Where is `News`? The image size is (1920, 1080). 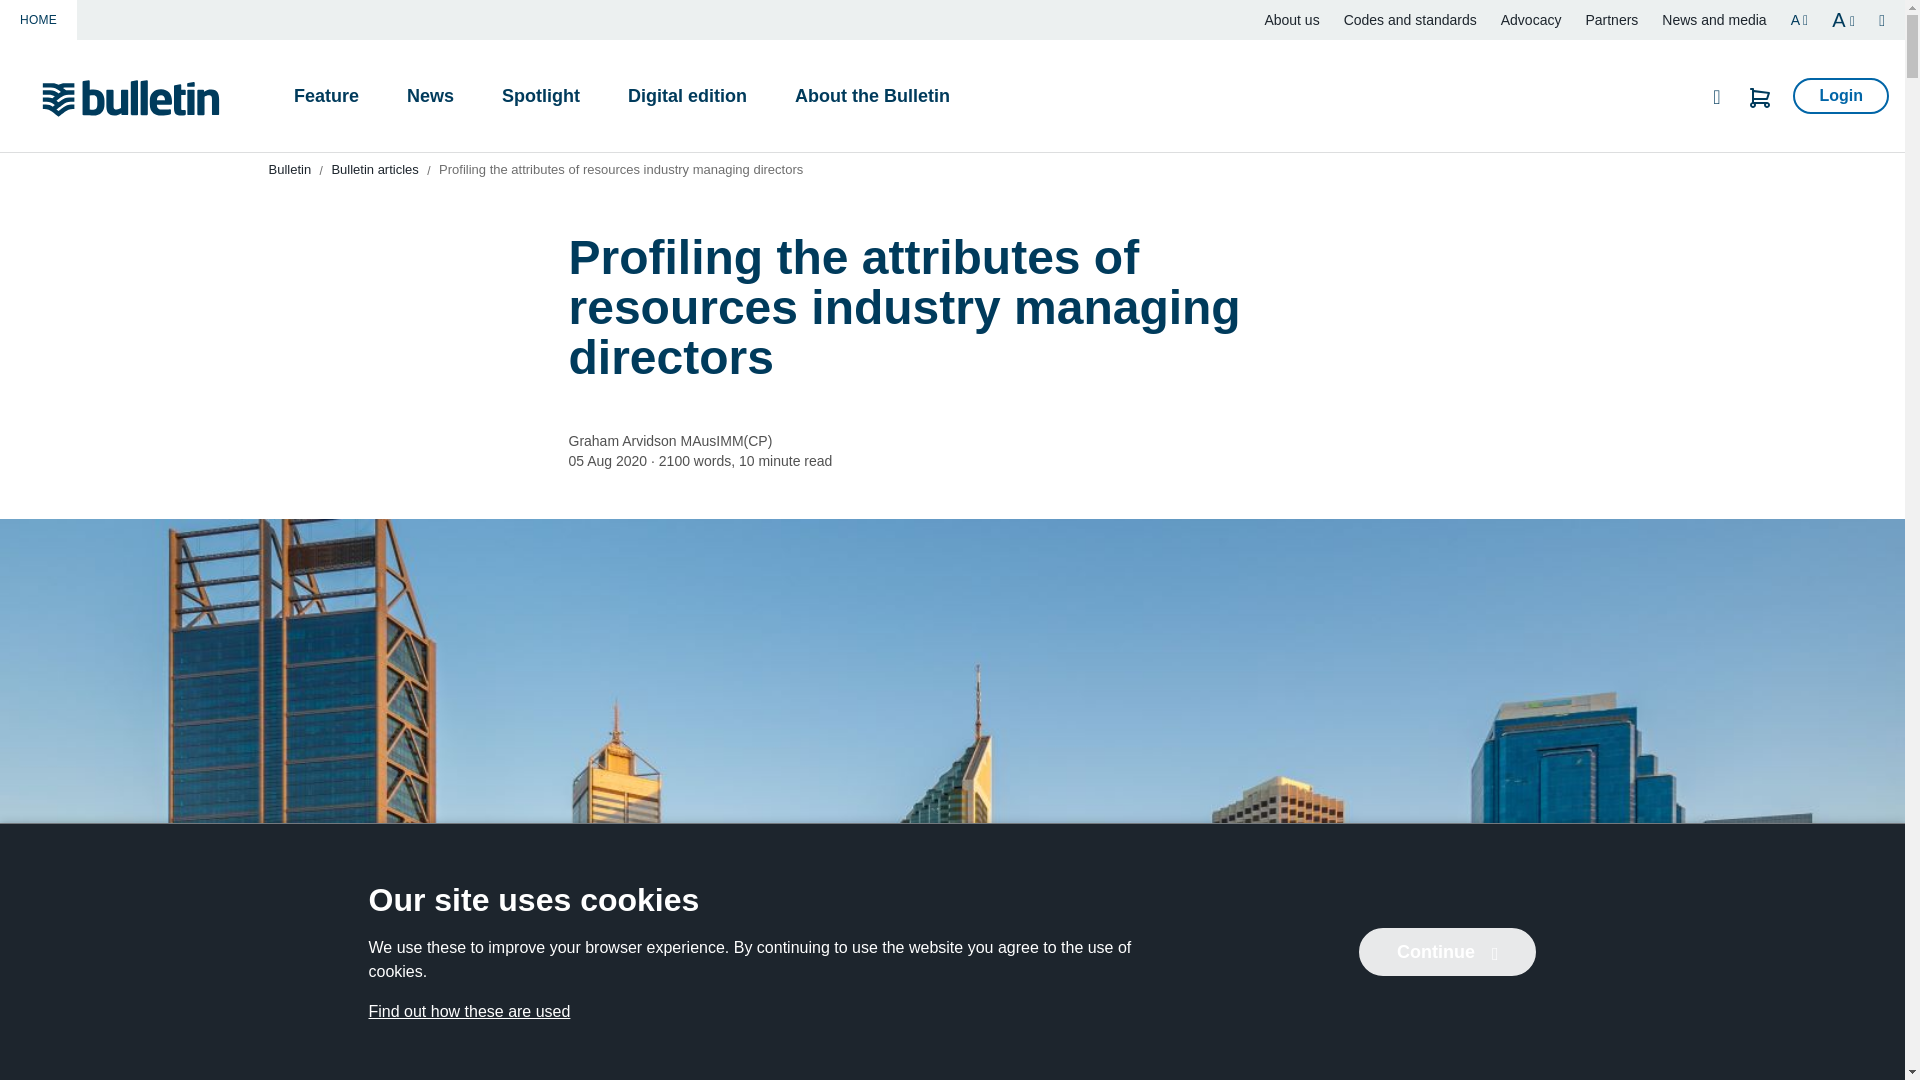
News is located at coordinates (430, 96).